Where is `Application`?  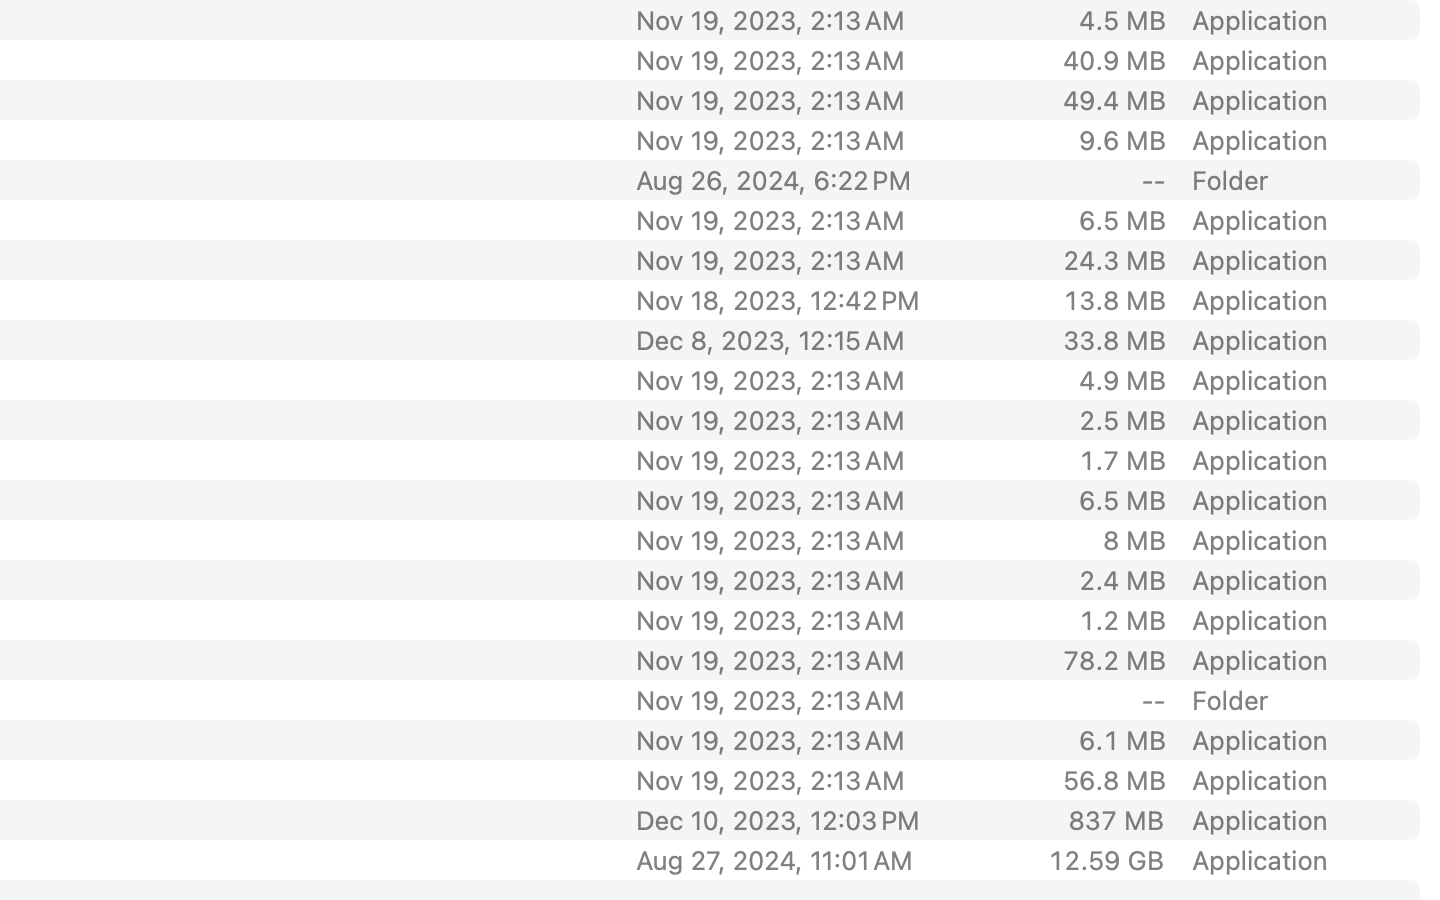
Application is located at coordinates (1264, 140).